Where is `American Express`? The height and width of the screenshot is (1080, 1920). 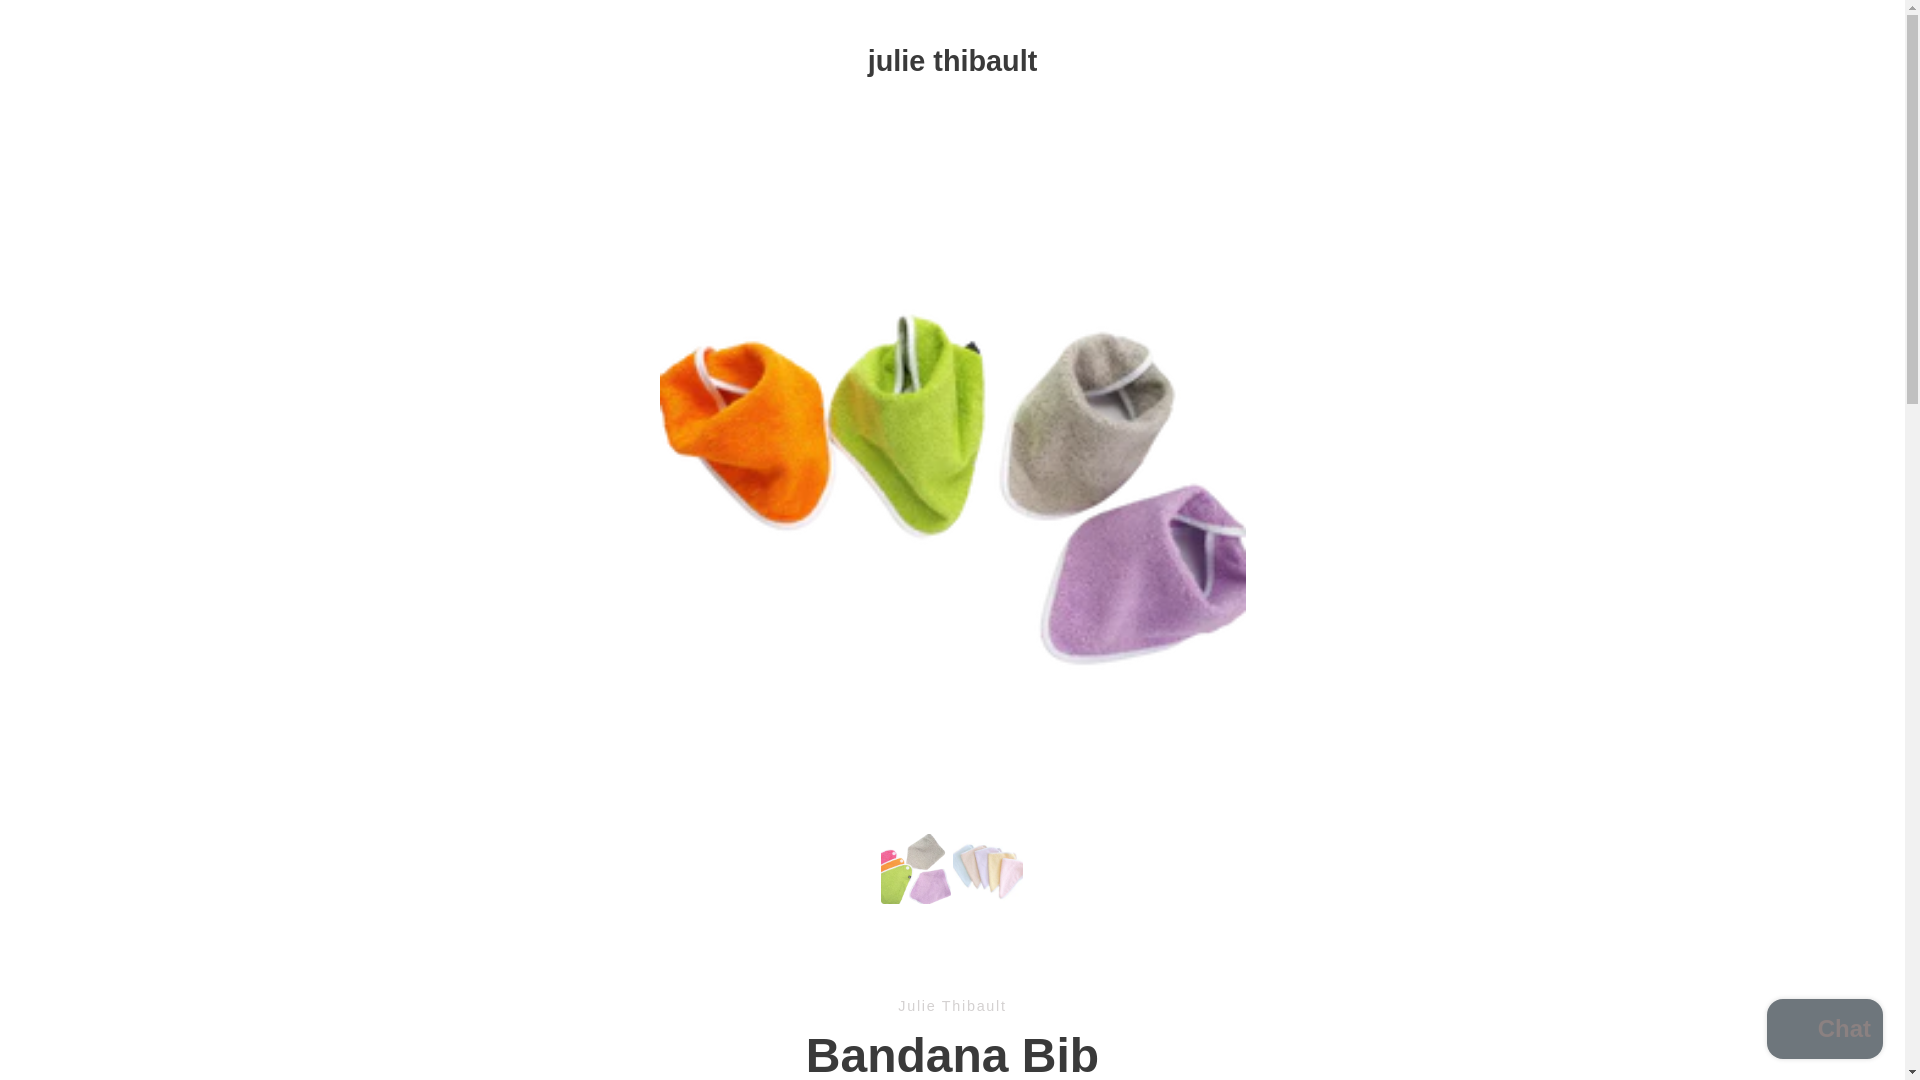
American Express is located at coordinates (1165, 994).